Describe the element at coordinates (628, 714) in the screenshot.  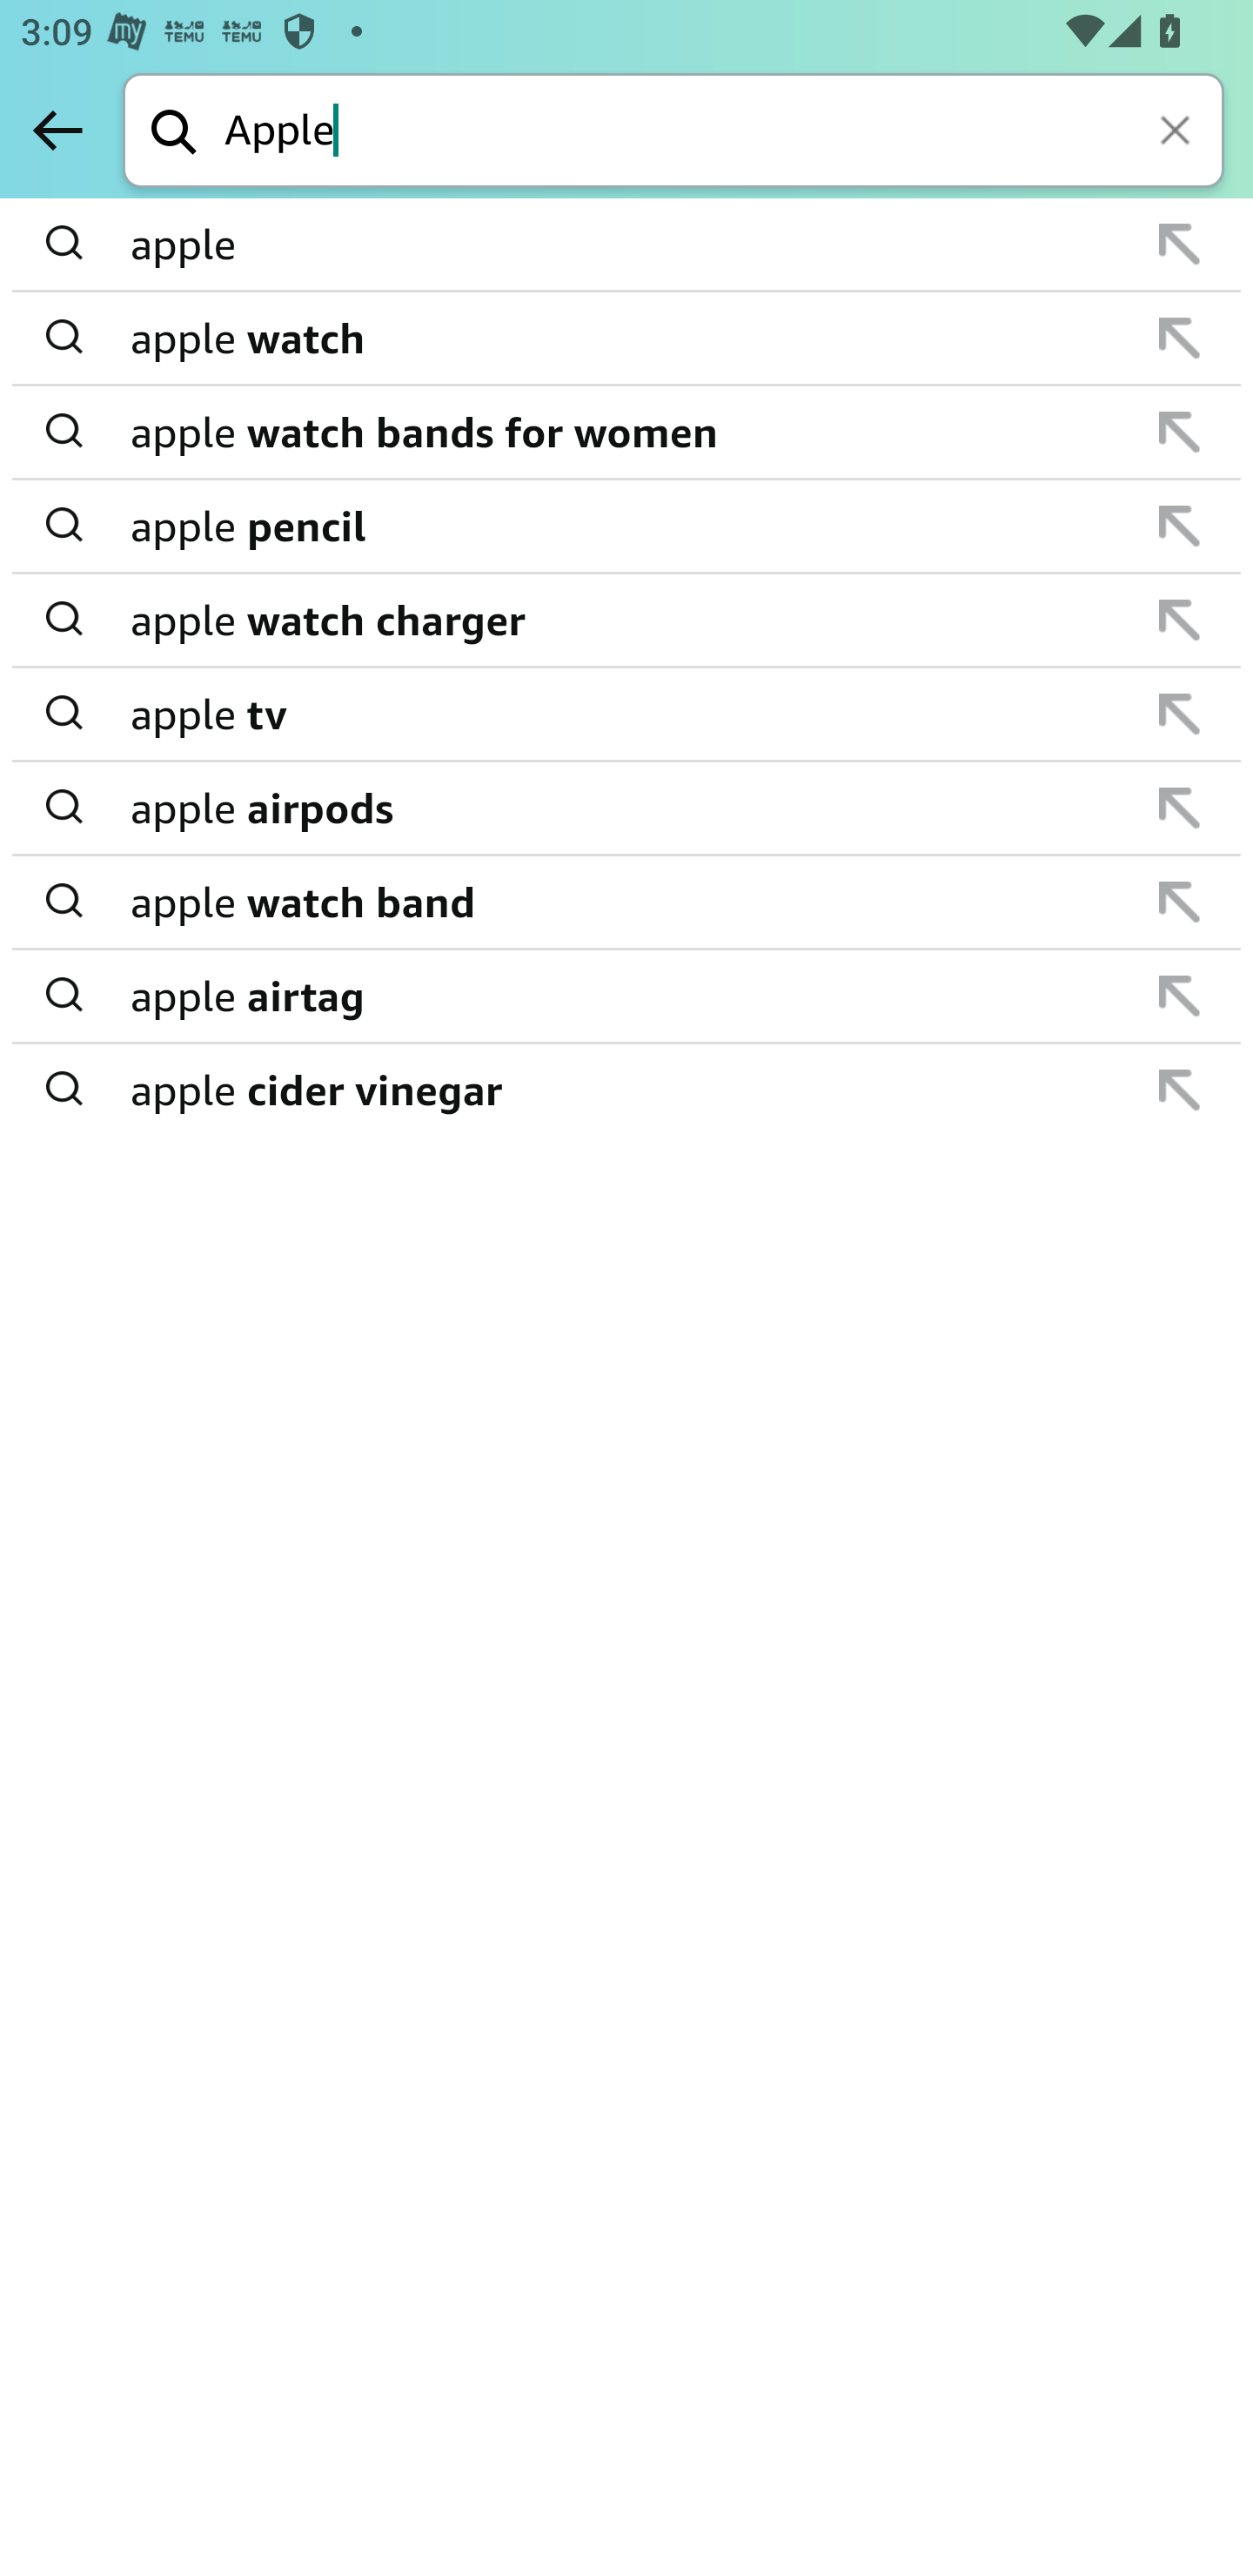
I see `apple tv` at that location.